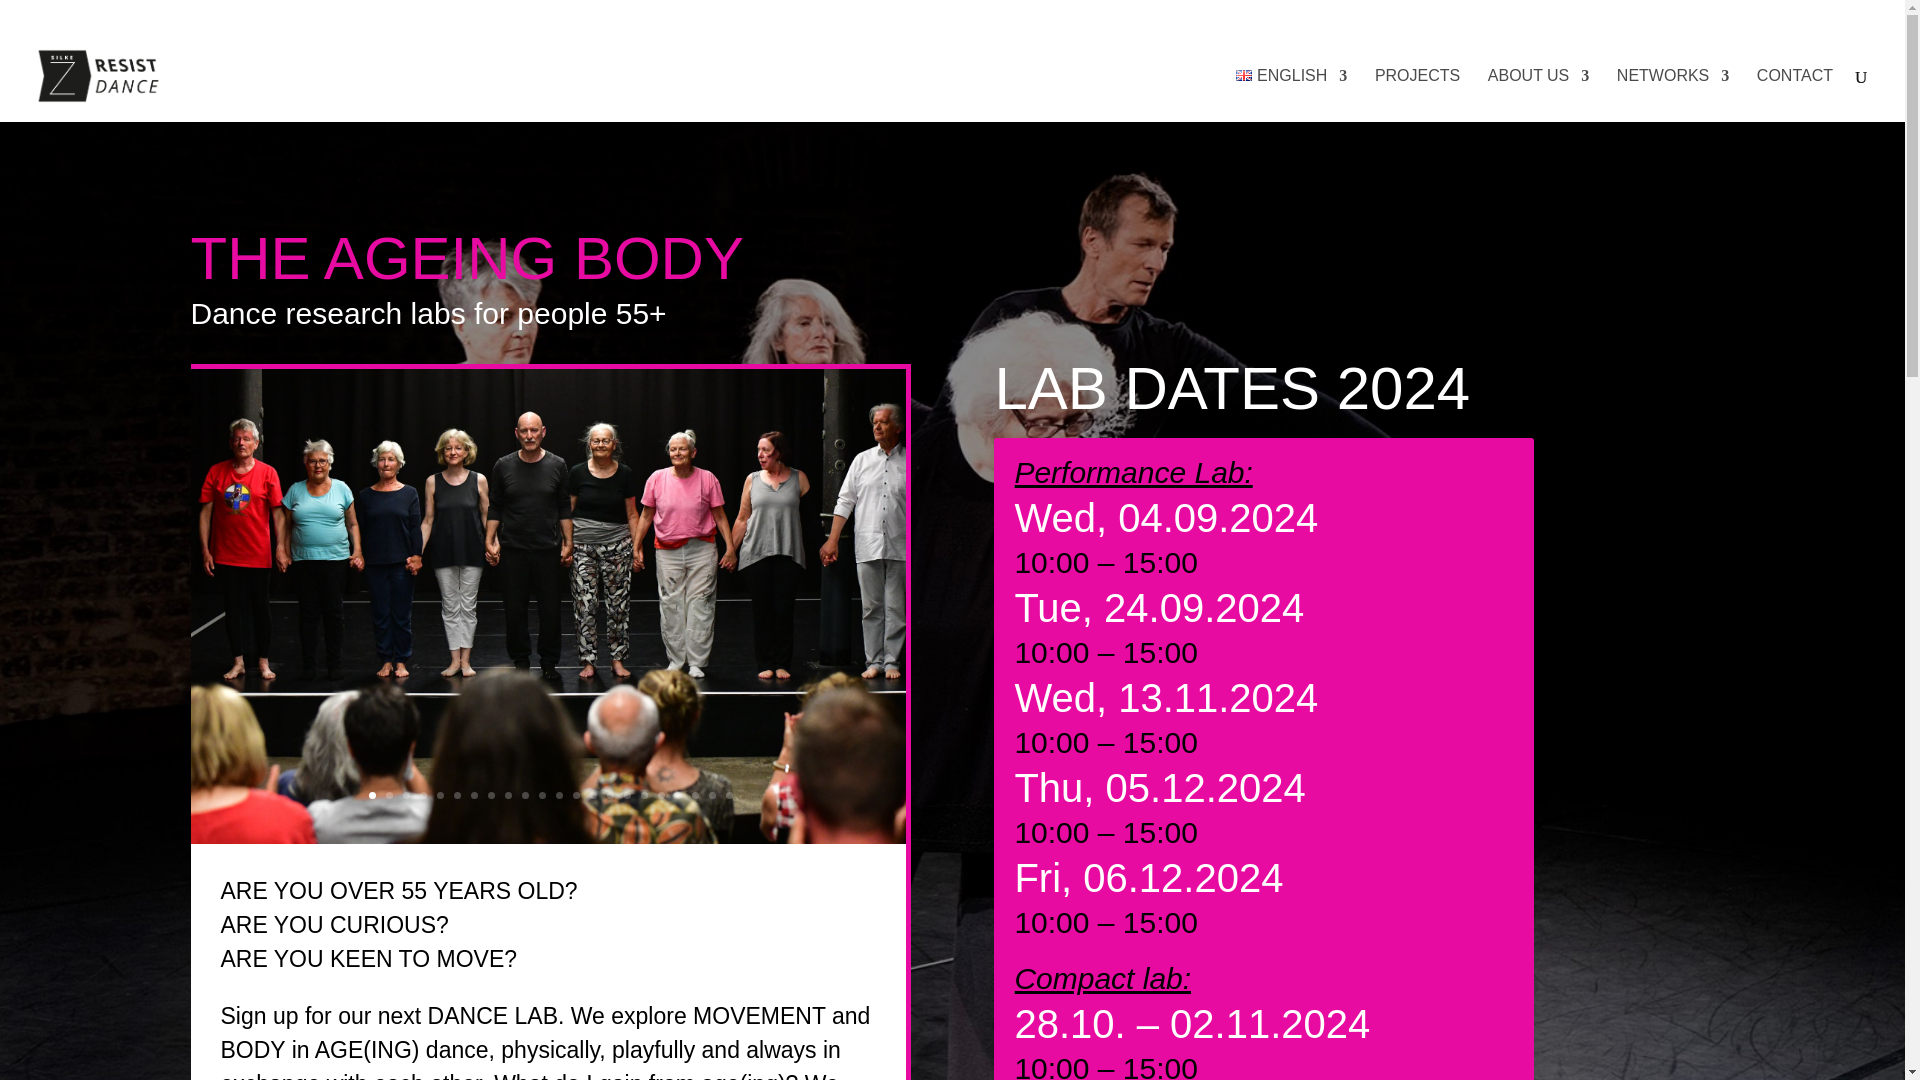  Describe the element at coordinates (1672, 96) in the screenshot. I see `NETWORKS` at that location.